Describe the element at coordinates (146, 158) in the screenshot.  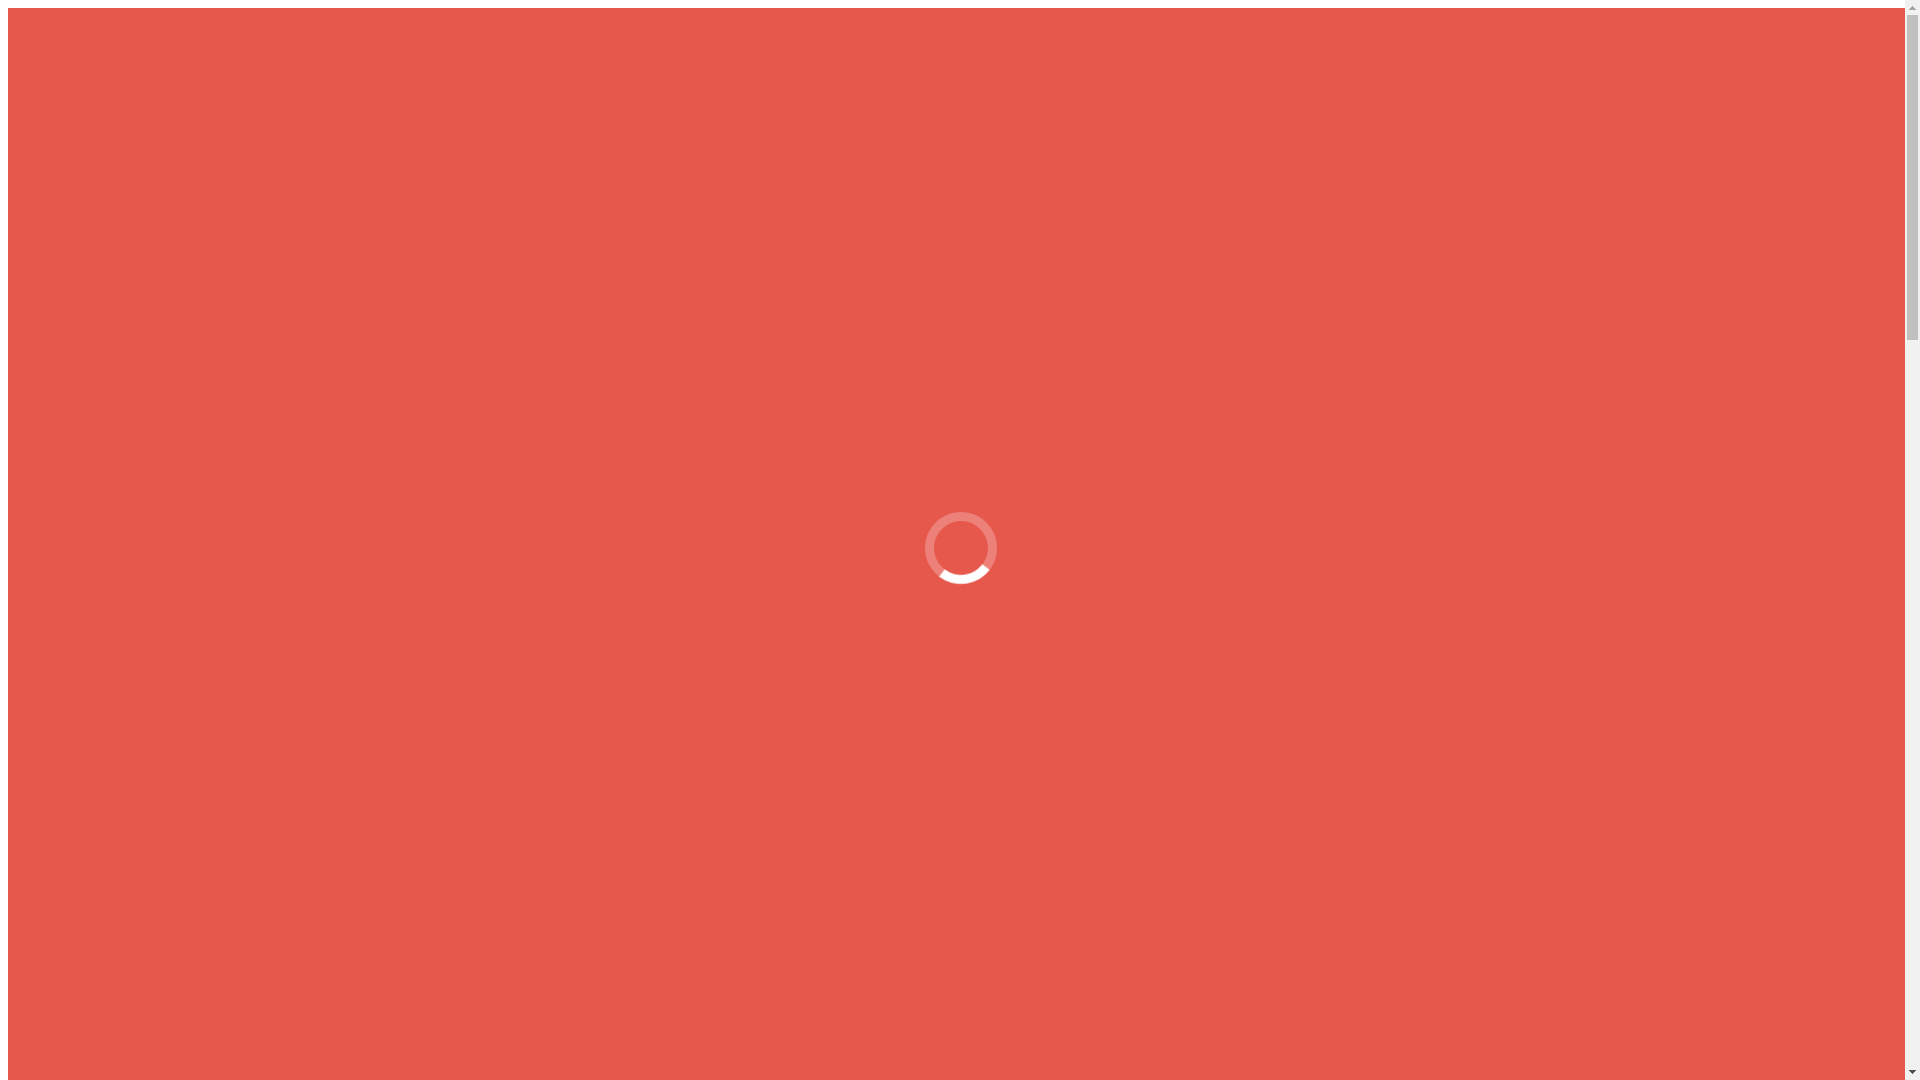
I see `Stone Faux Finish` at that location.